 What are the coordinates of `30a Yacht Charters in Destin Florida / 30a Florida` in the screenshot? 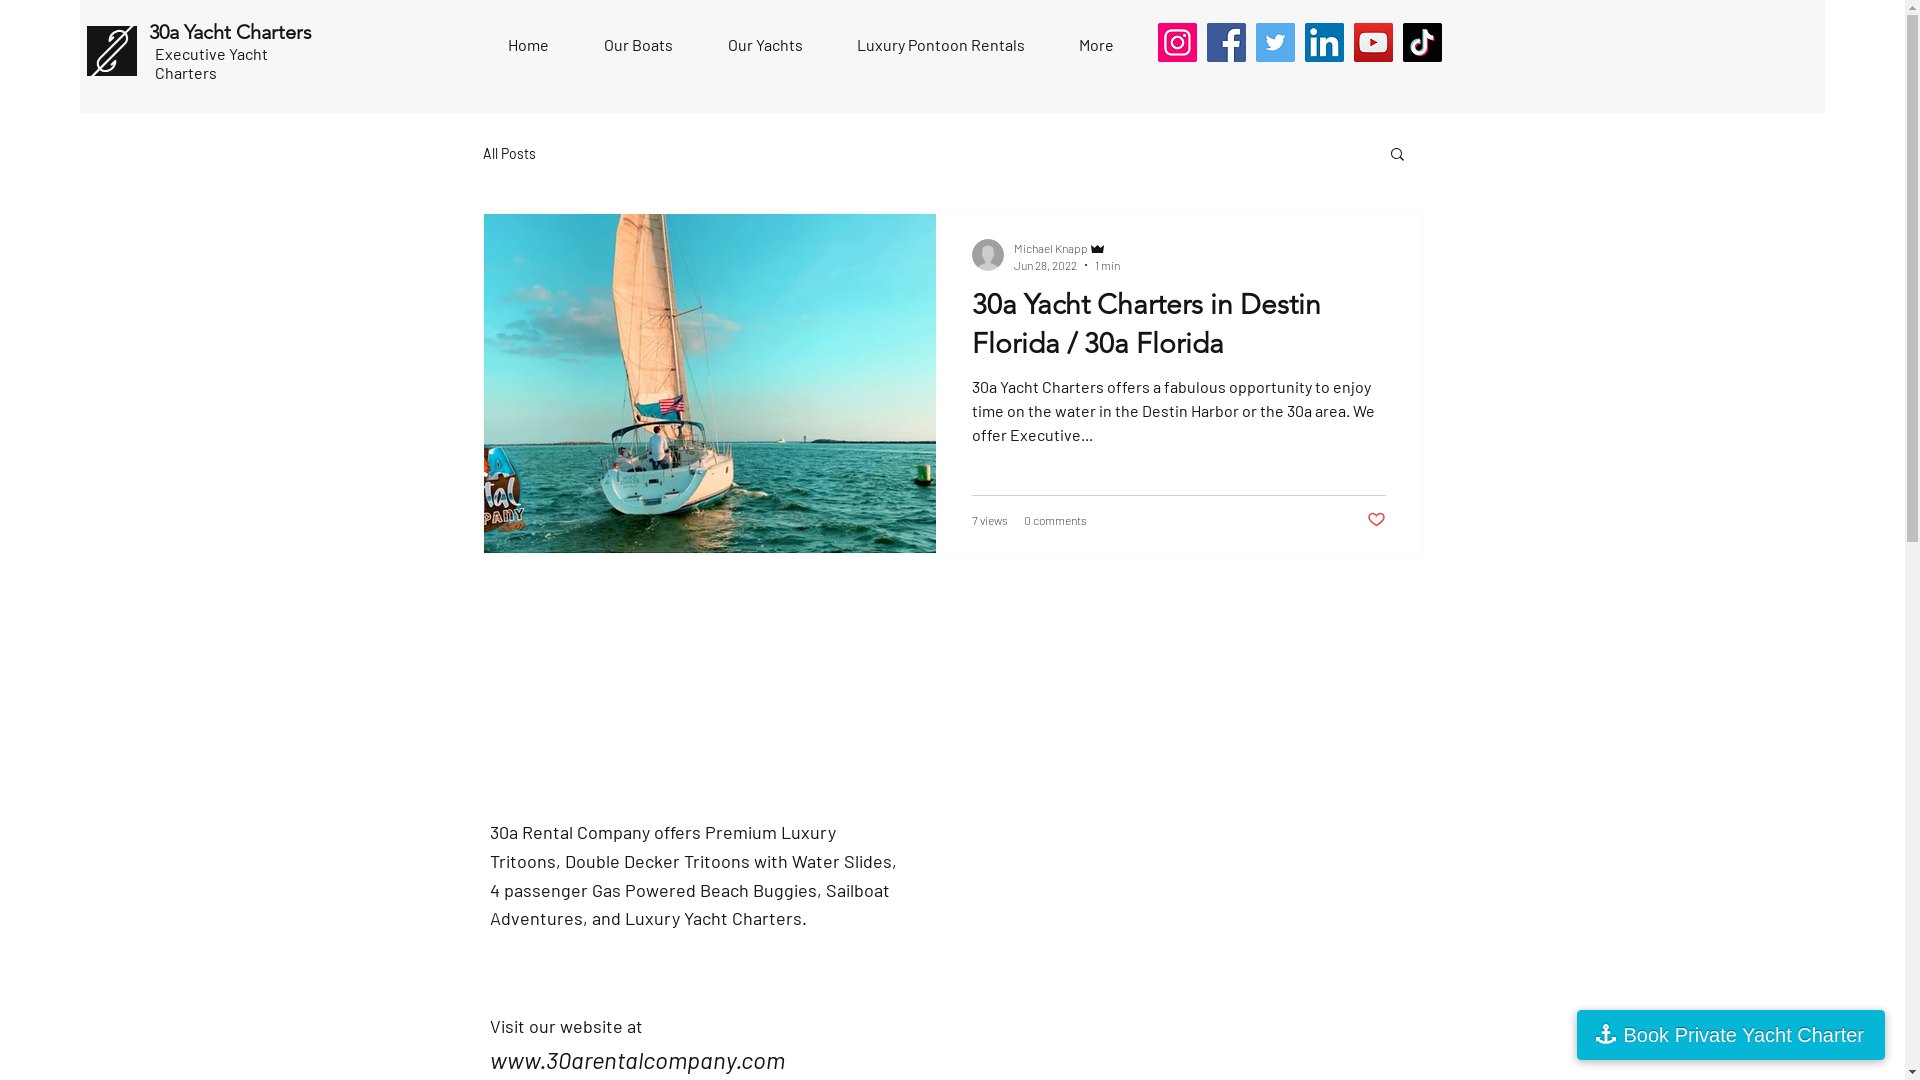 It's located at (1179, 330).